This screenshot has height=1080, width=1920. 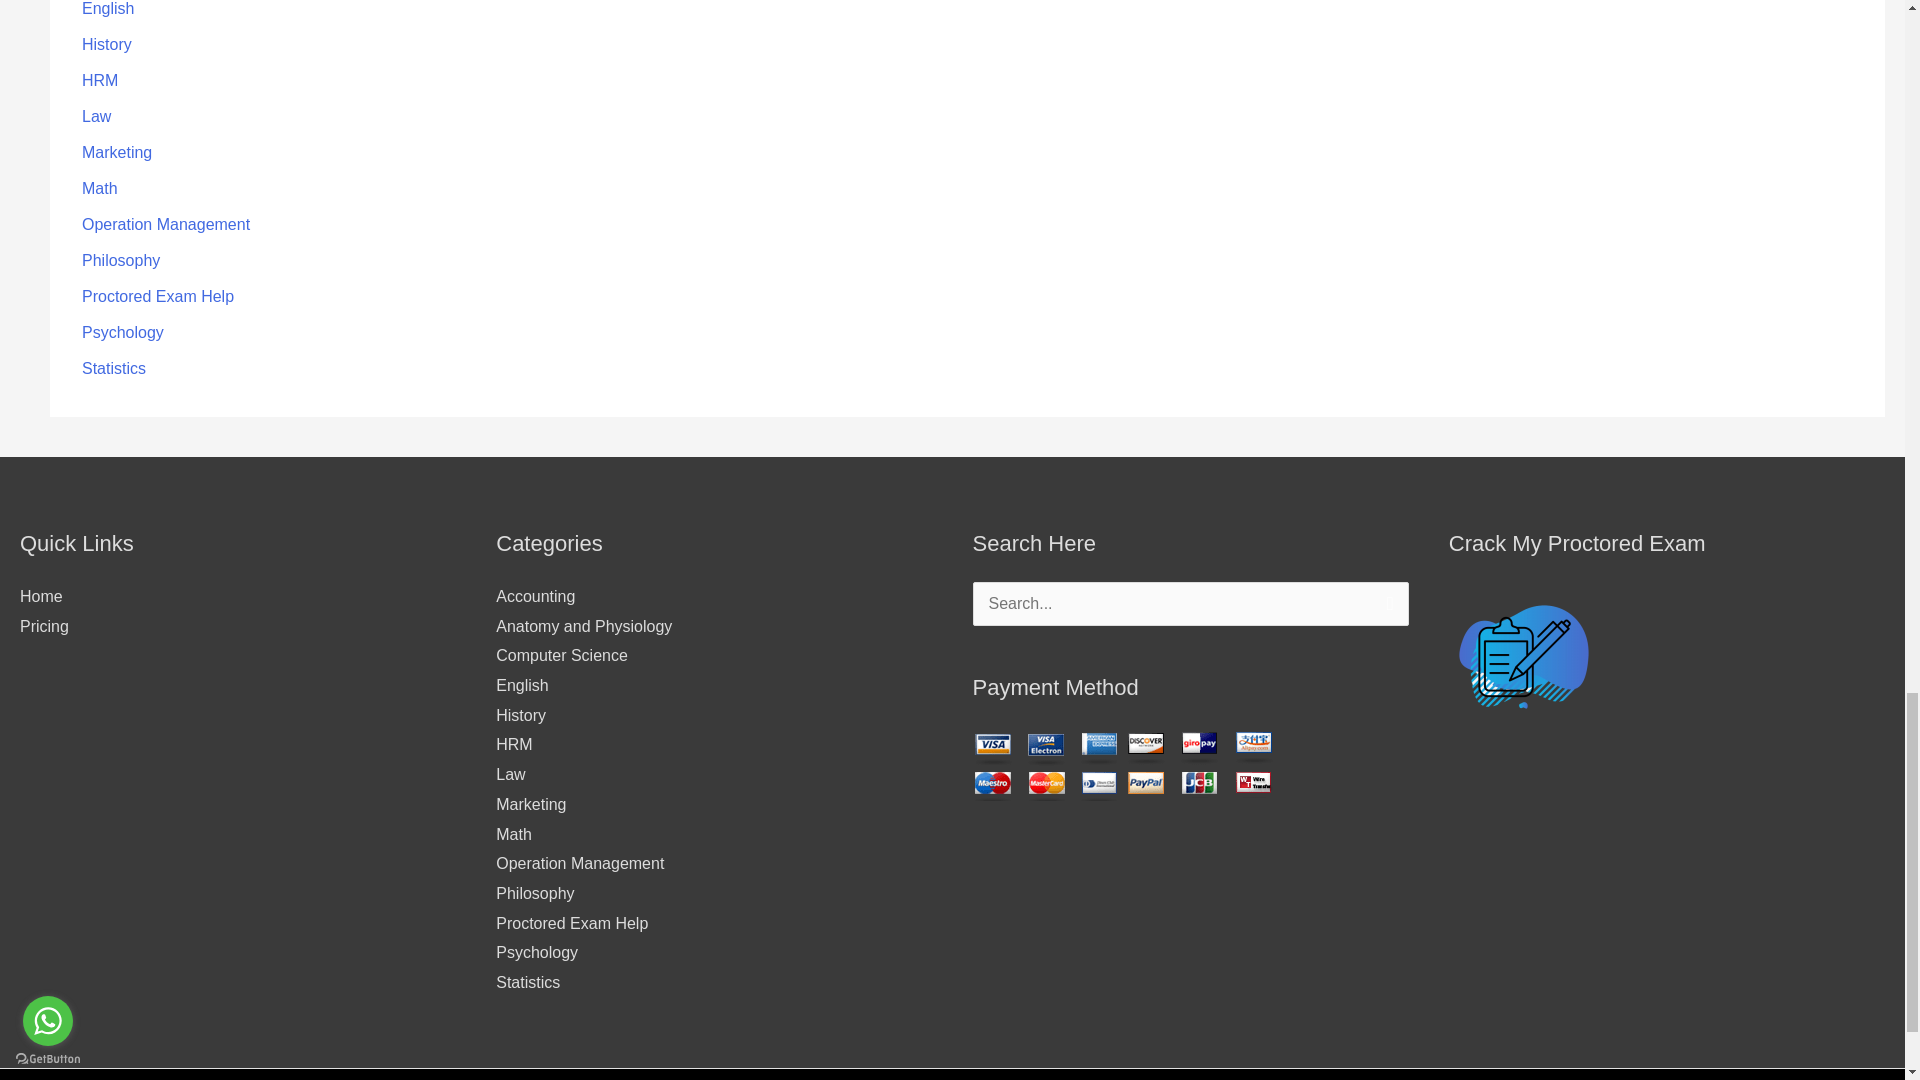 What do you see at coordinates (122, 332) in the screenshot?
I see `Psychology` at bounding box center [122, 332].